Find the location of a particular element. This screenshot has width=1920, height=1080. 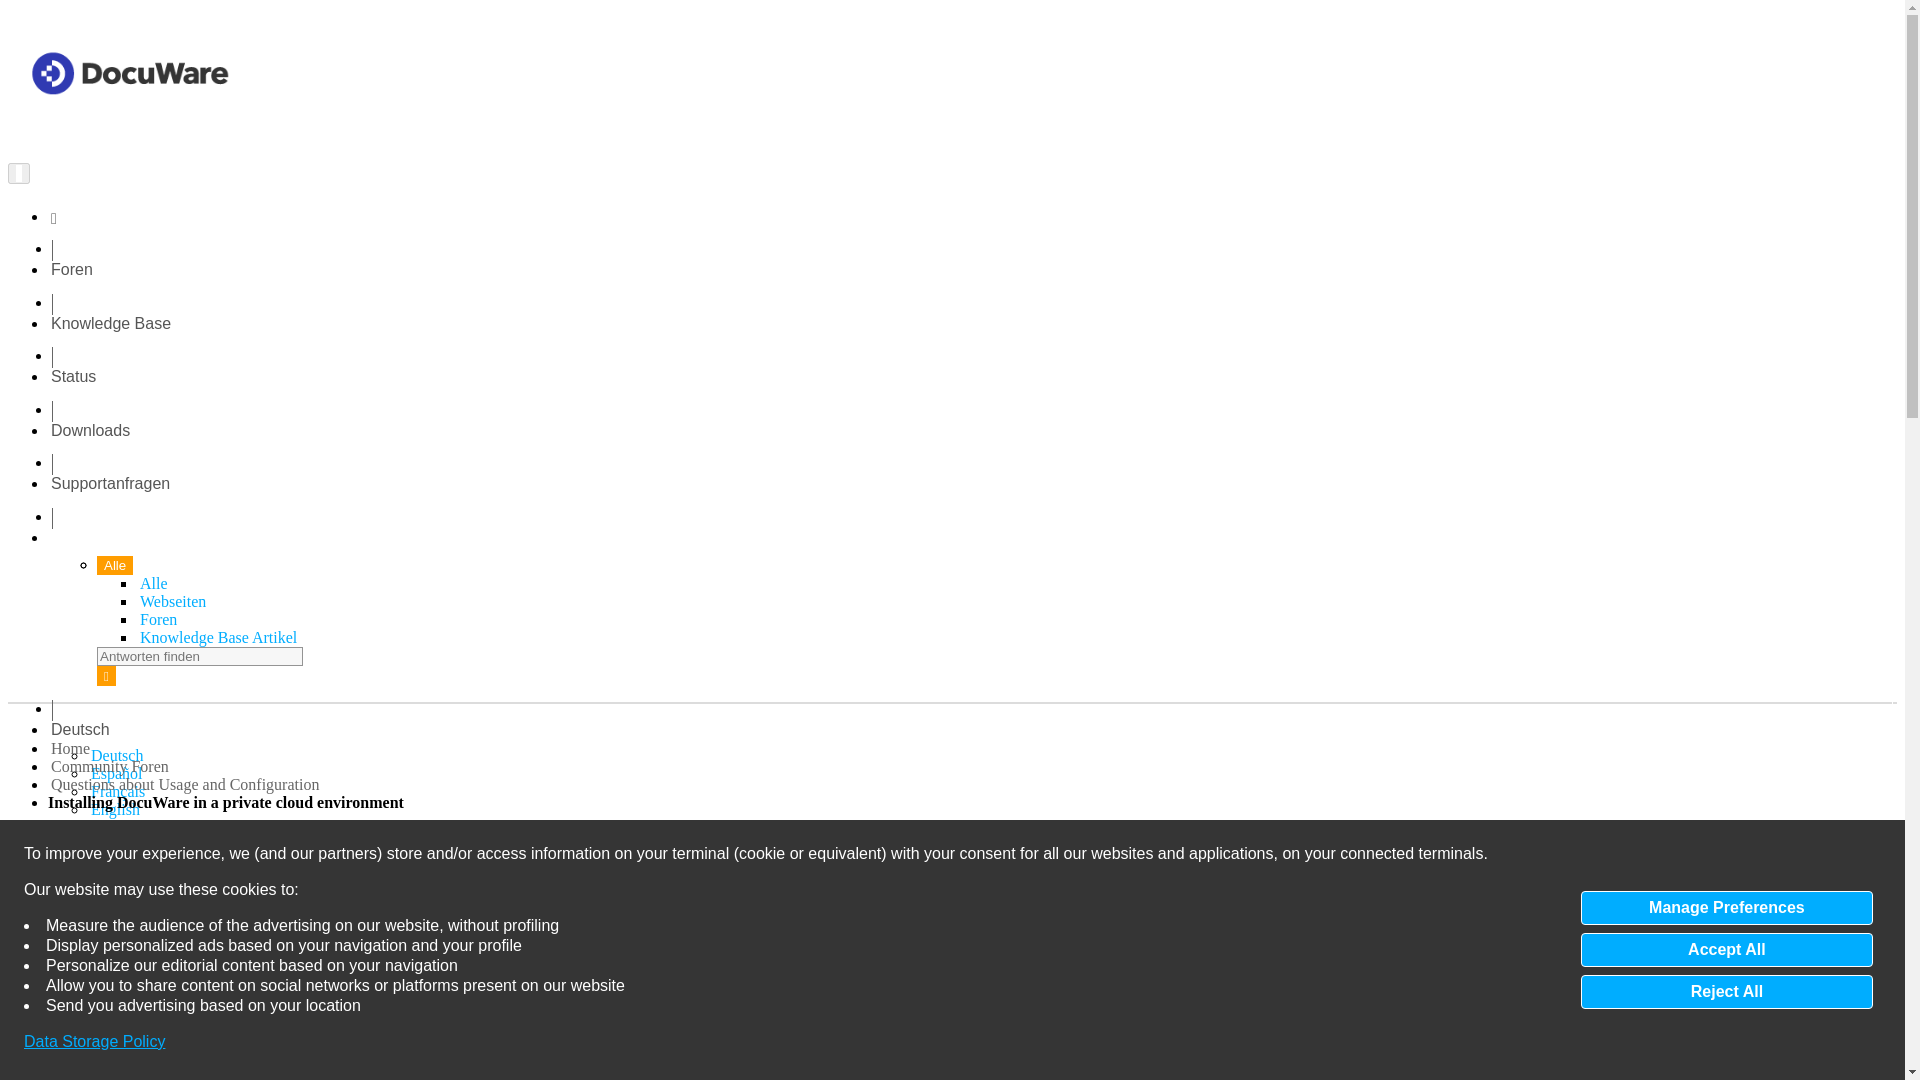

Questions about Usage and Configuration is located at coordinates (184, 784).